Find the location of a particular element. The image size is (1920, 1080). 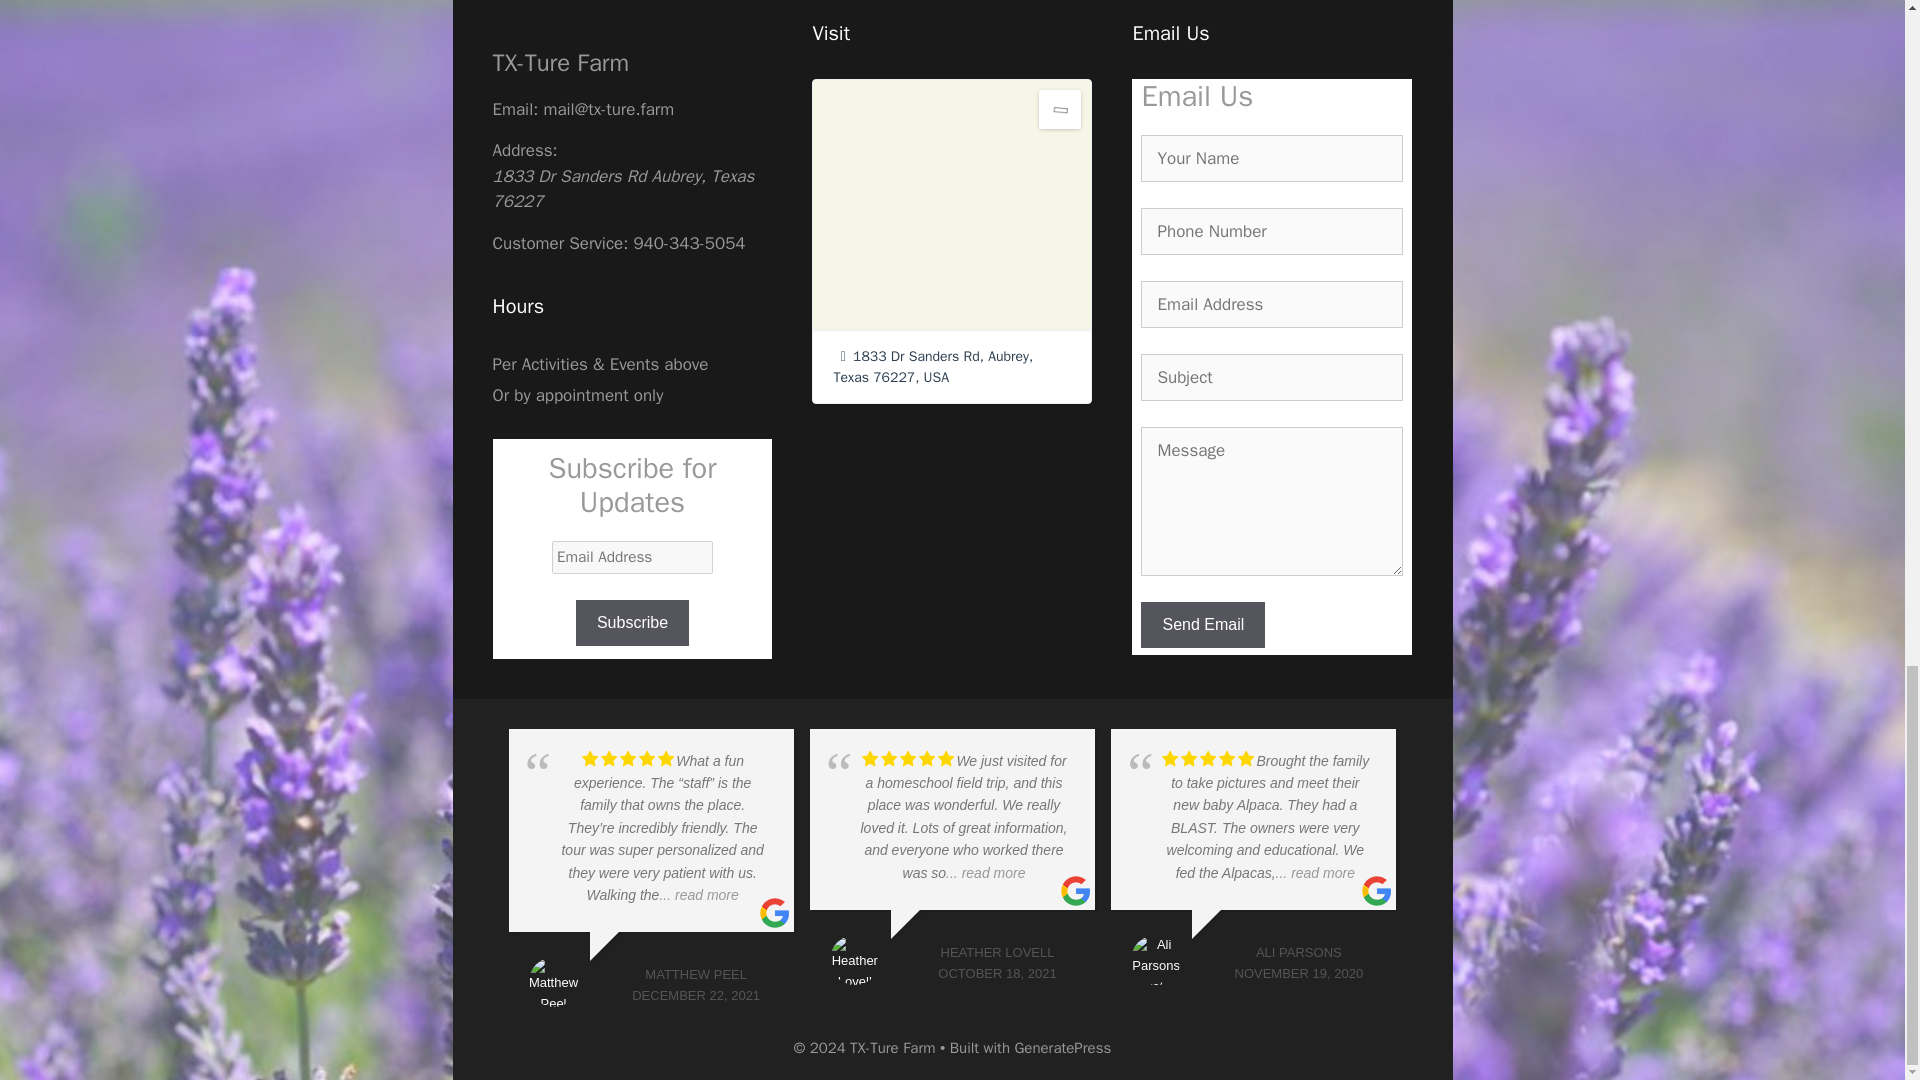

... read more is located at coordinates (698, 894).